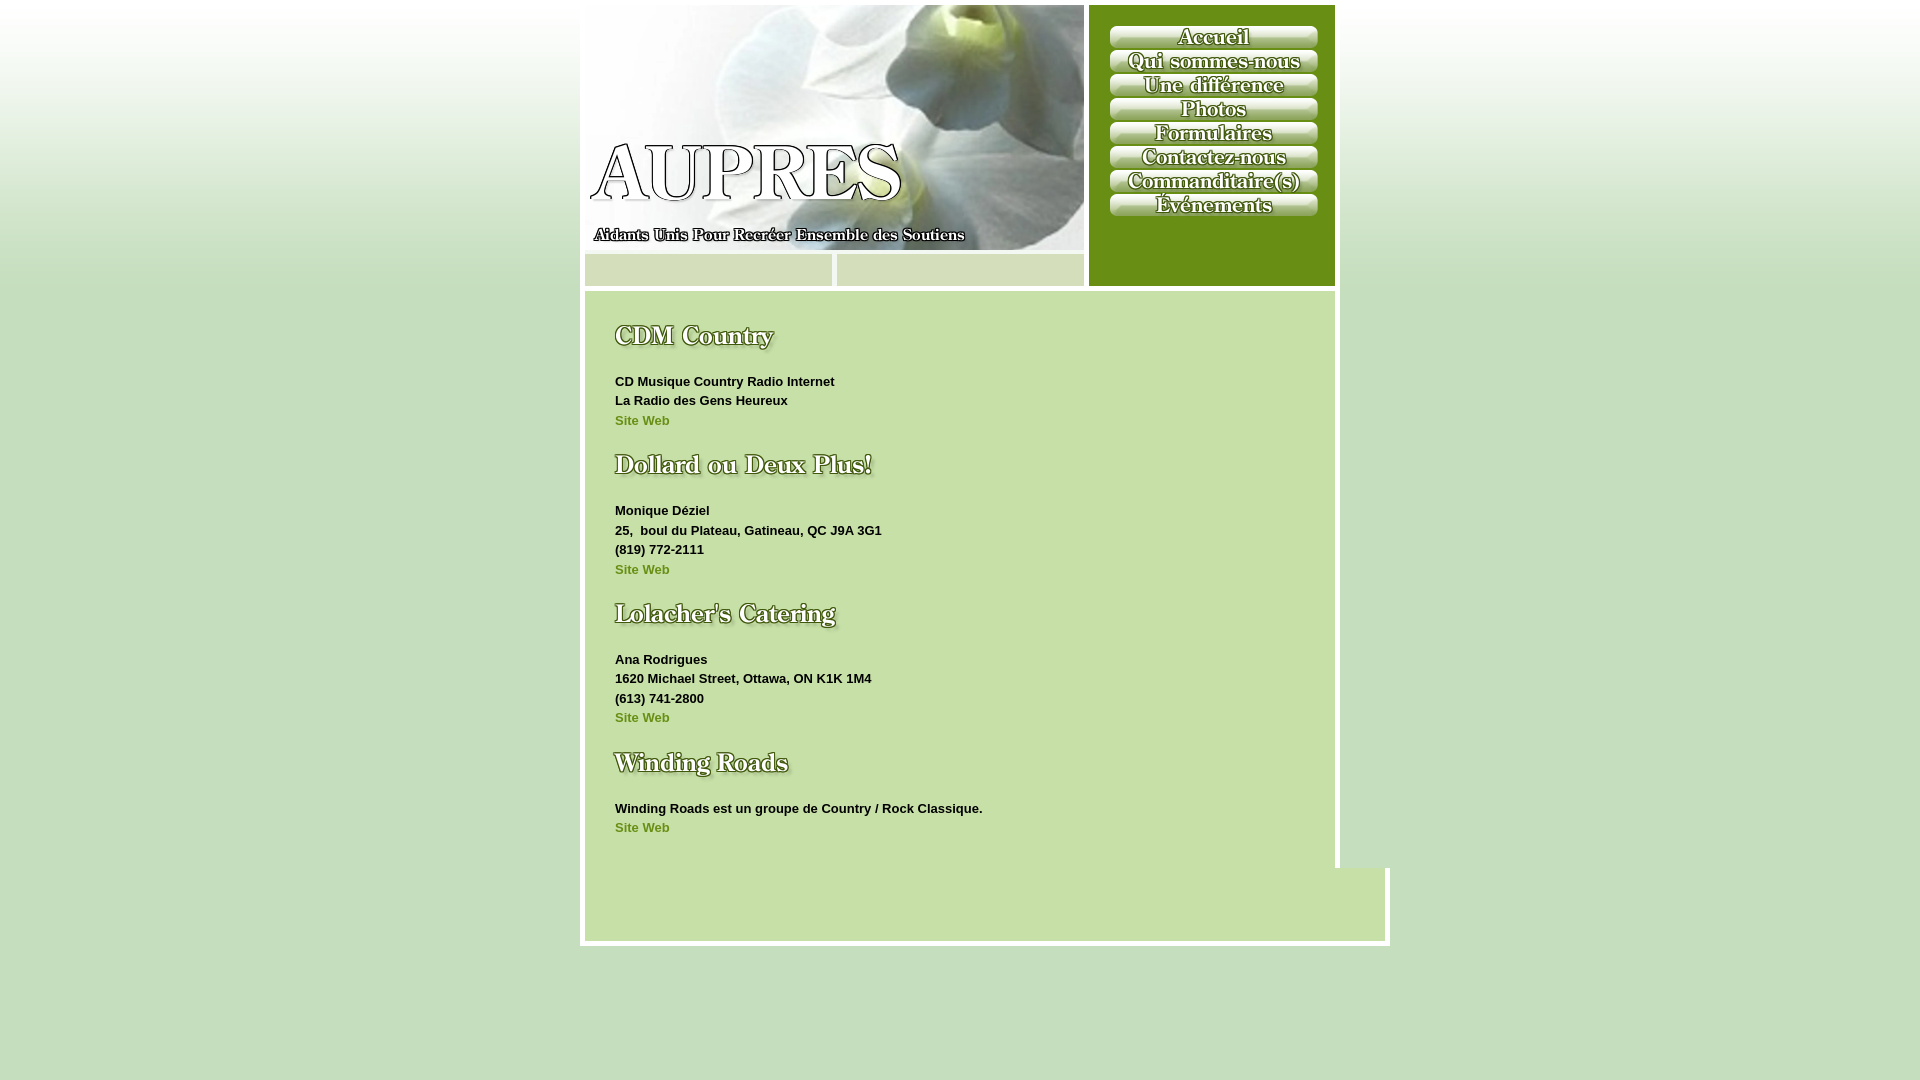 This screenshot has height=1080, width=1920. I want to click on Site Web, so click(642, 828).